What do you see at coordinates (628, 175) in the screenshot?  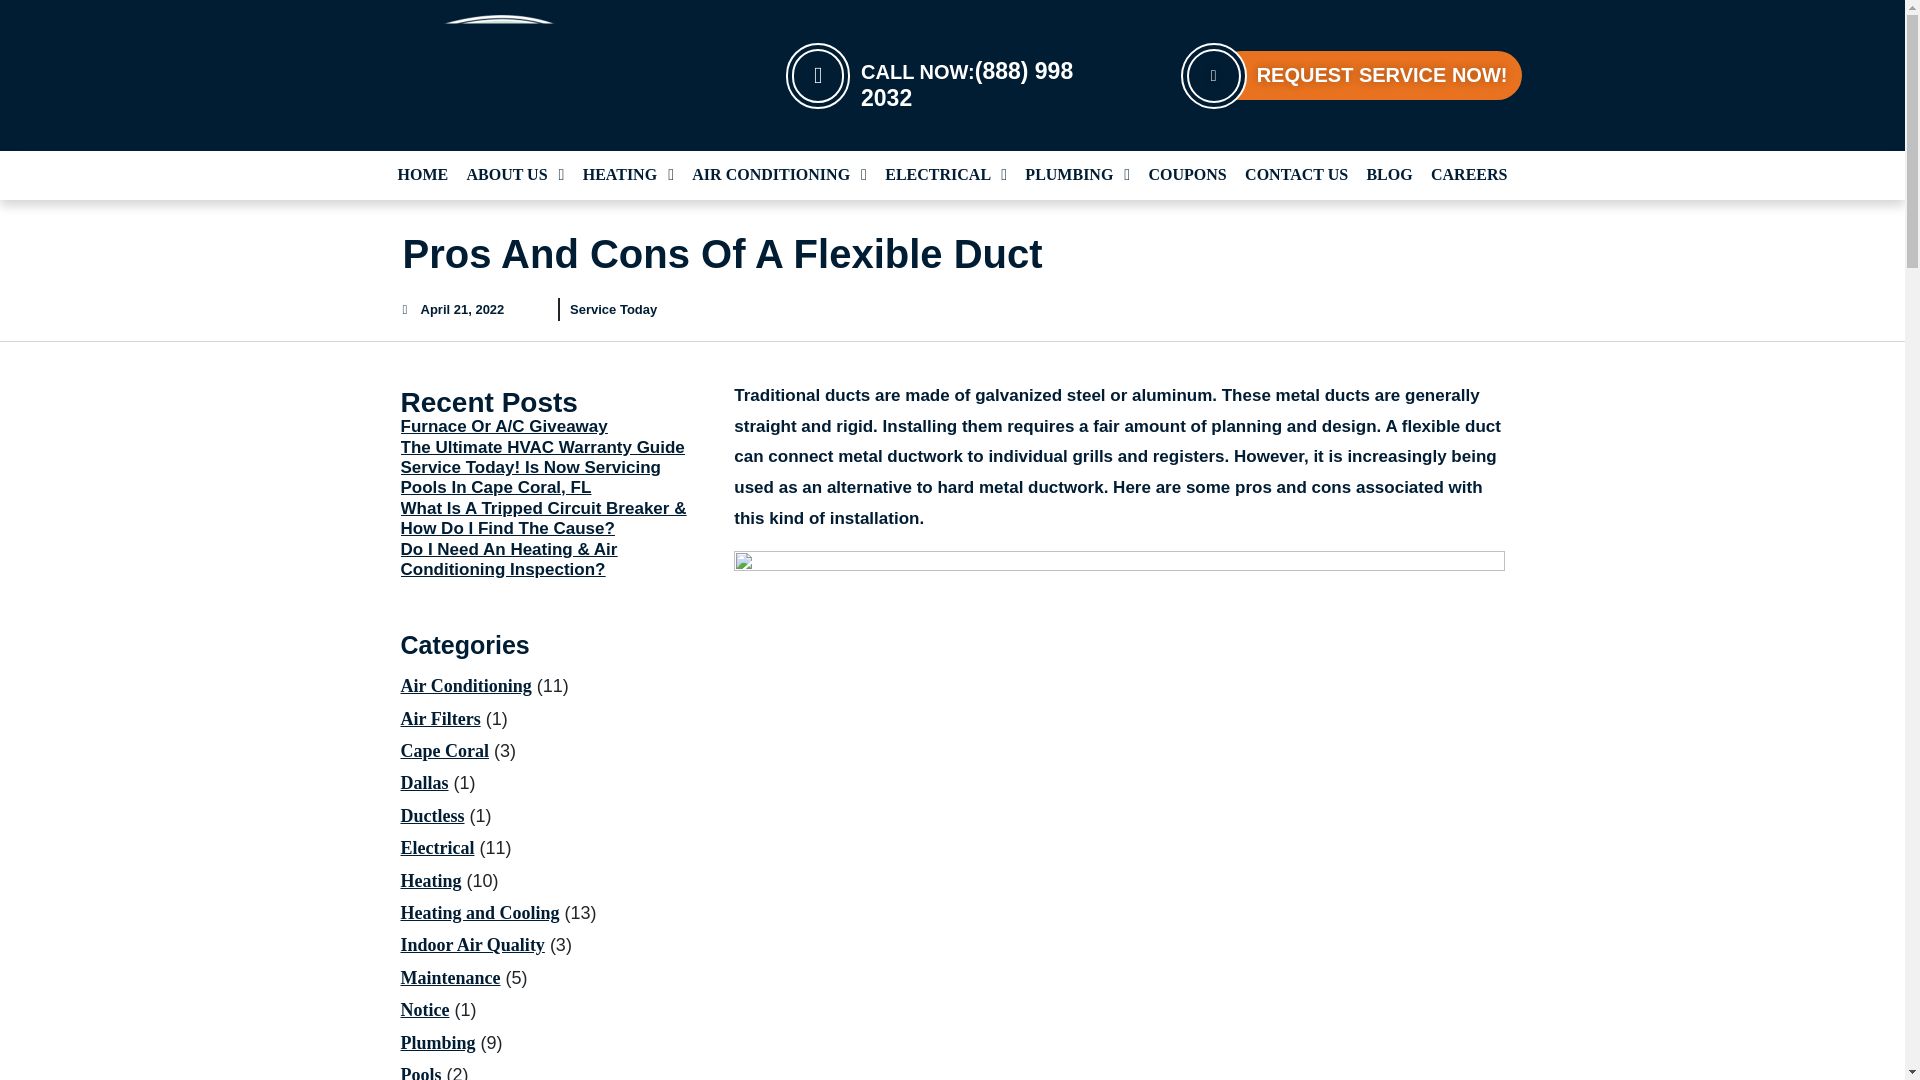 I see `HEATING` at bounding box center [628, 175].